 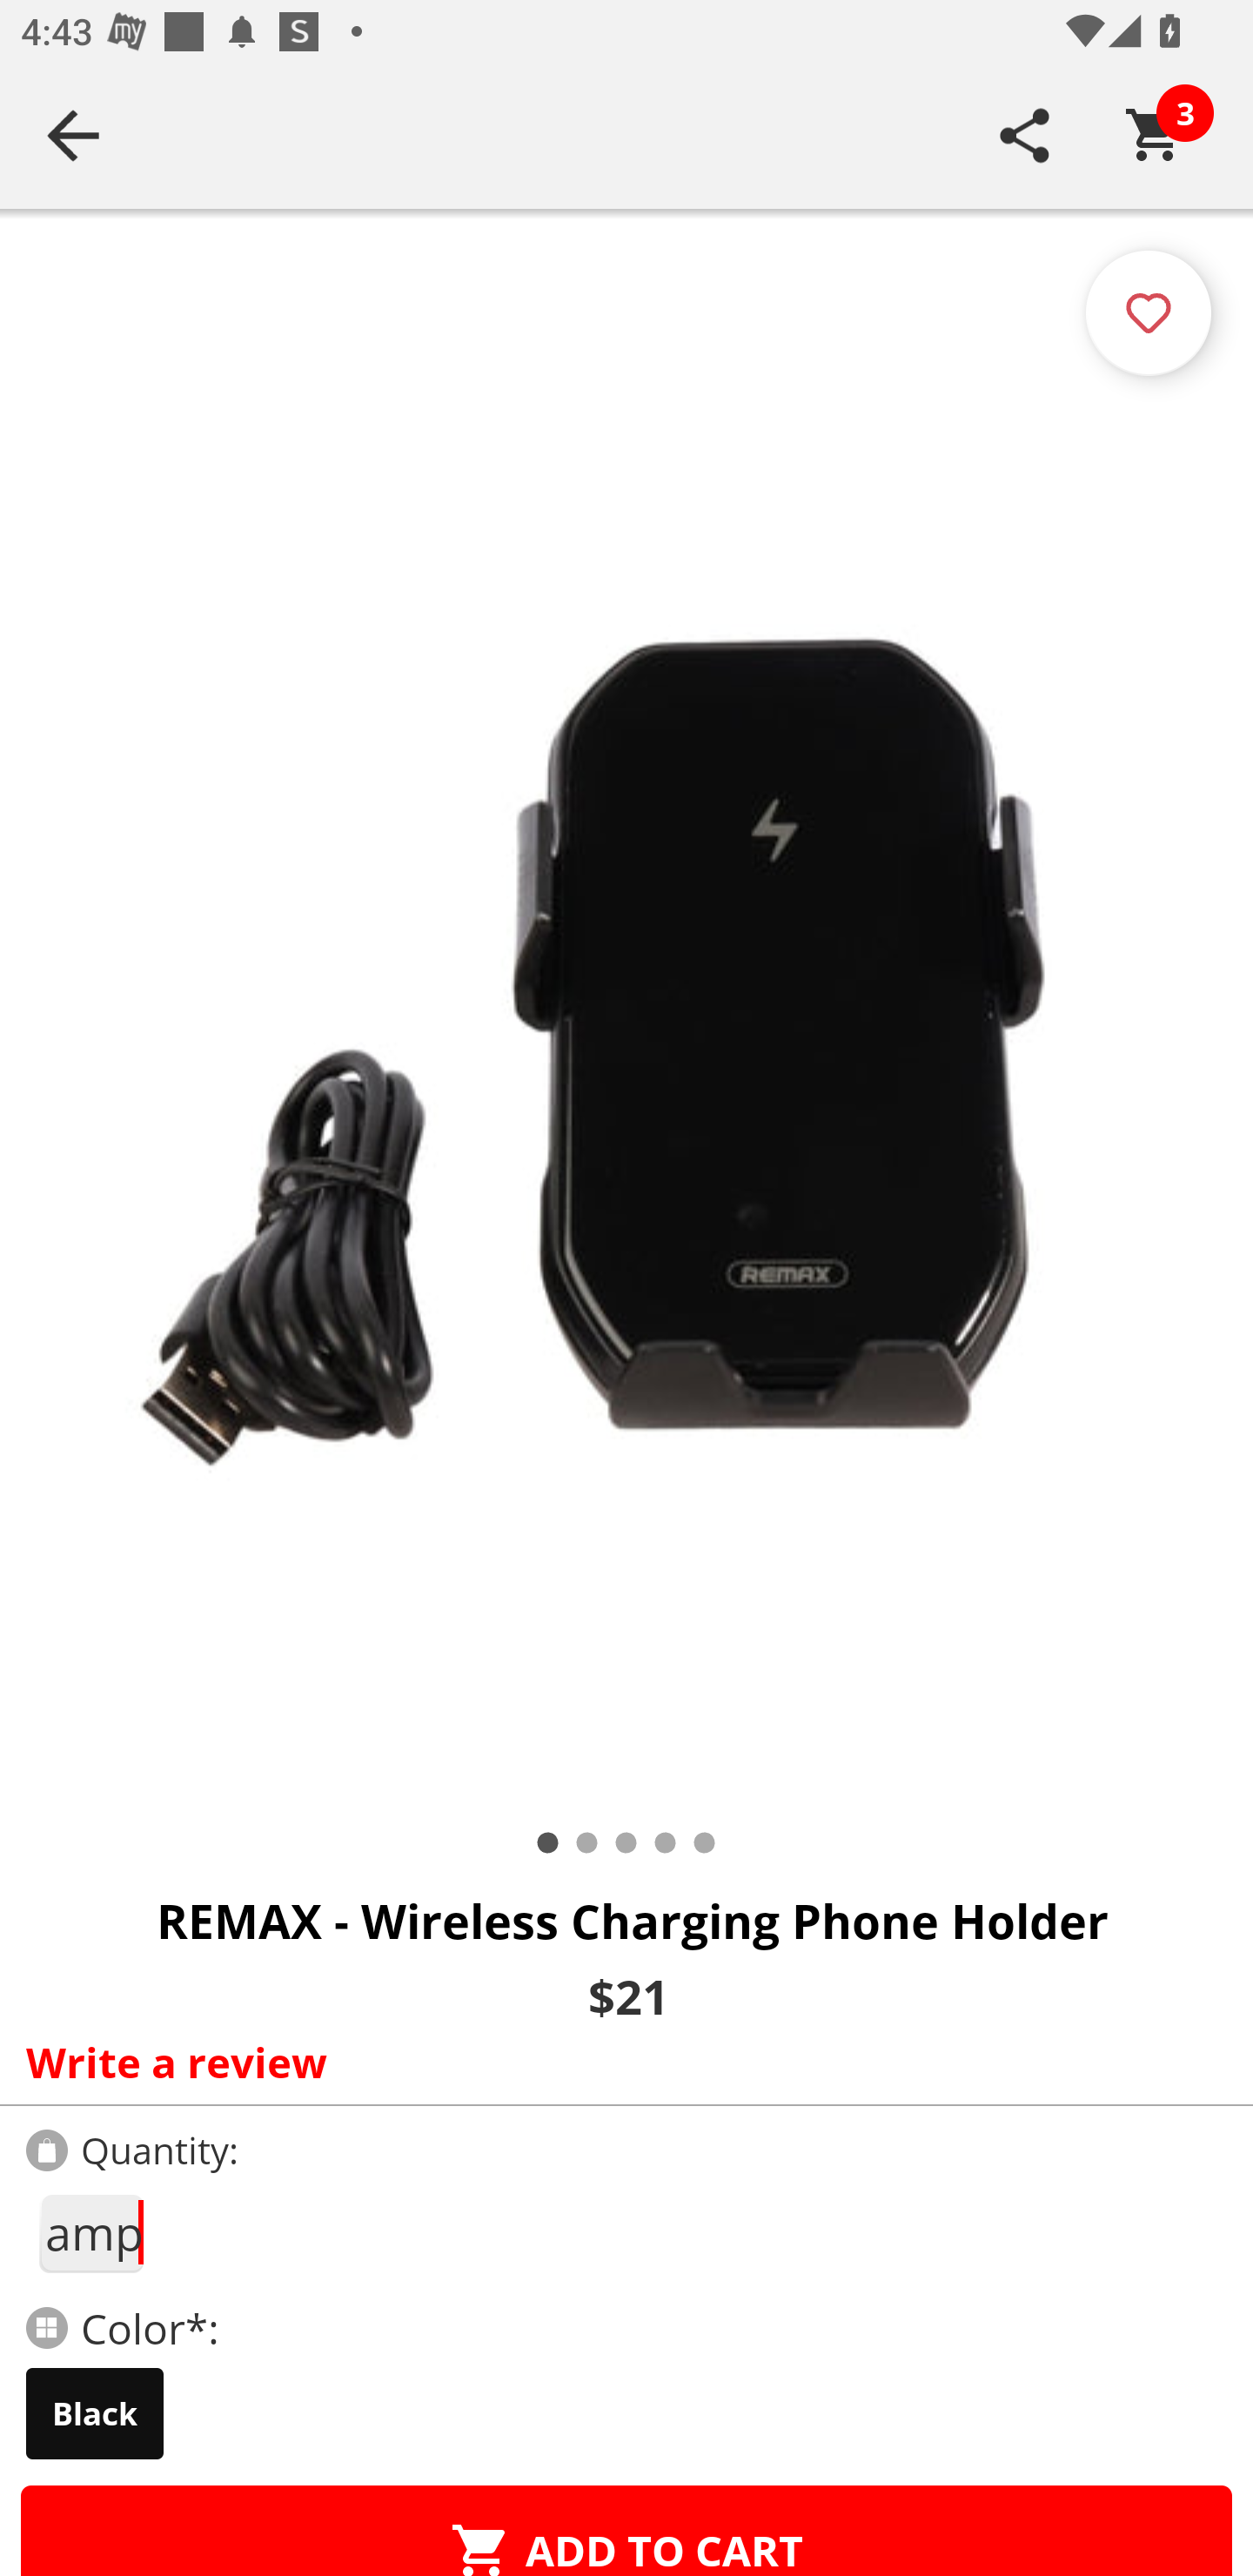 I want to click on Black, so click(x=95, y=2413).